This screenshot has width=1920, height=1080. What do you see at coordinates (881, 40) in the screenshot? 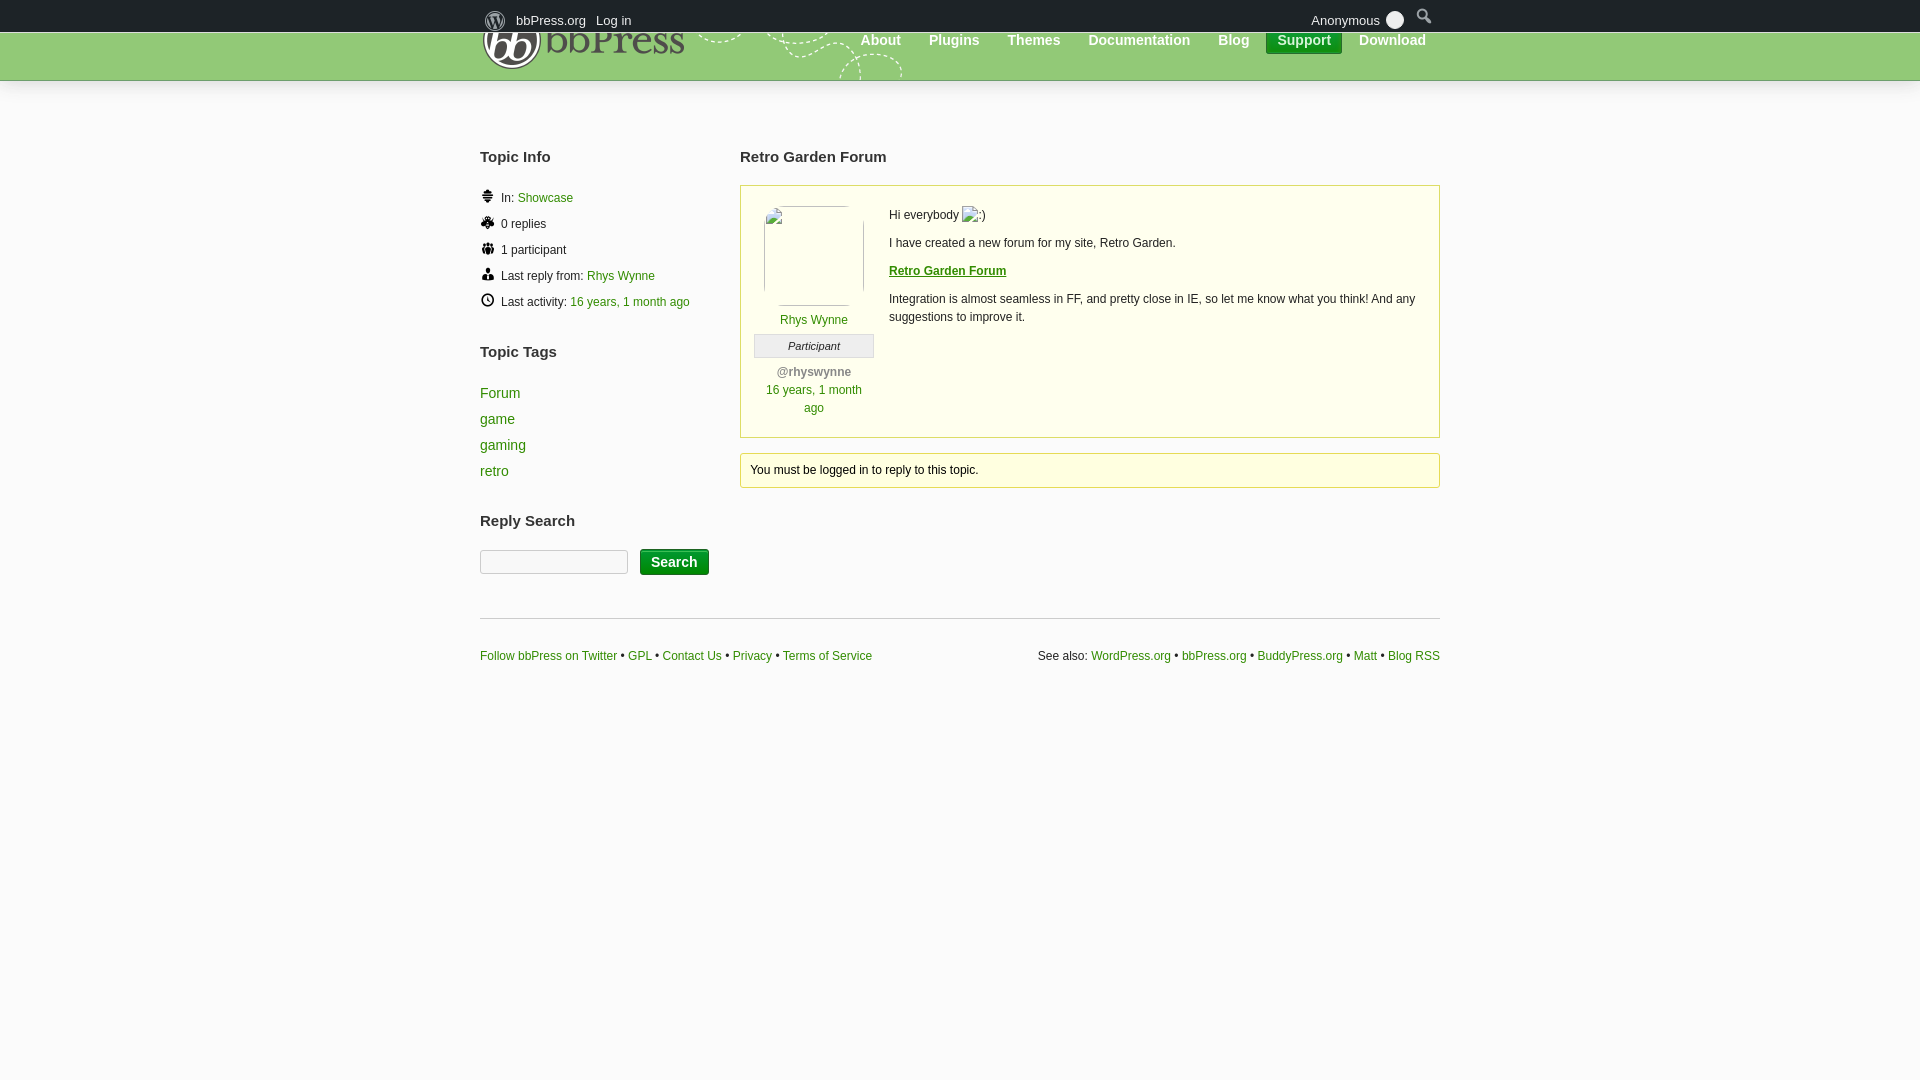
I see `About` at bounding box center [881, 40].